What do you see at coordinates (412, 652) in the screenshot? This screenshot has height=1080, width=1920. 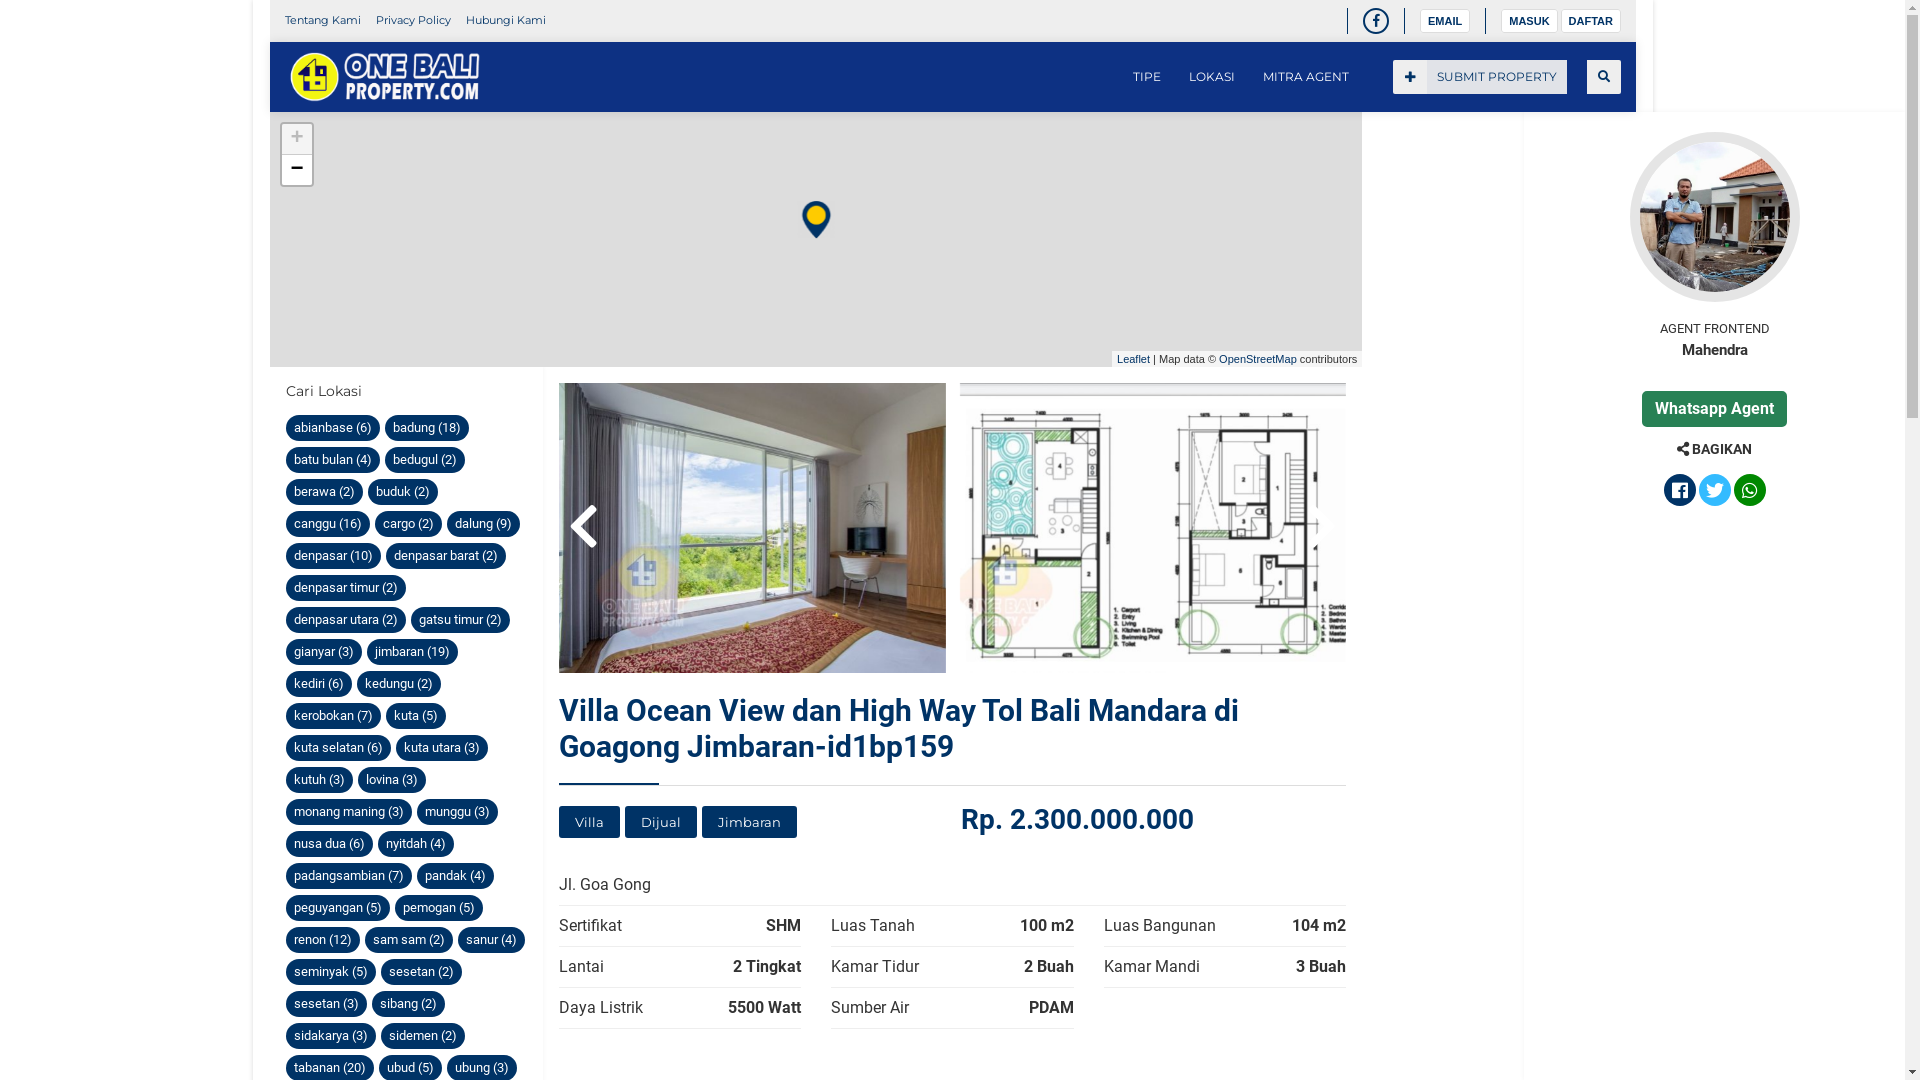 I see `jimbaran (19)` at bounding box center [412, 652].